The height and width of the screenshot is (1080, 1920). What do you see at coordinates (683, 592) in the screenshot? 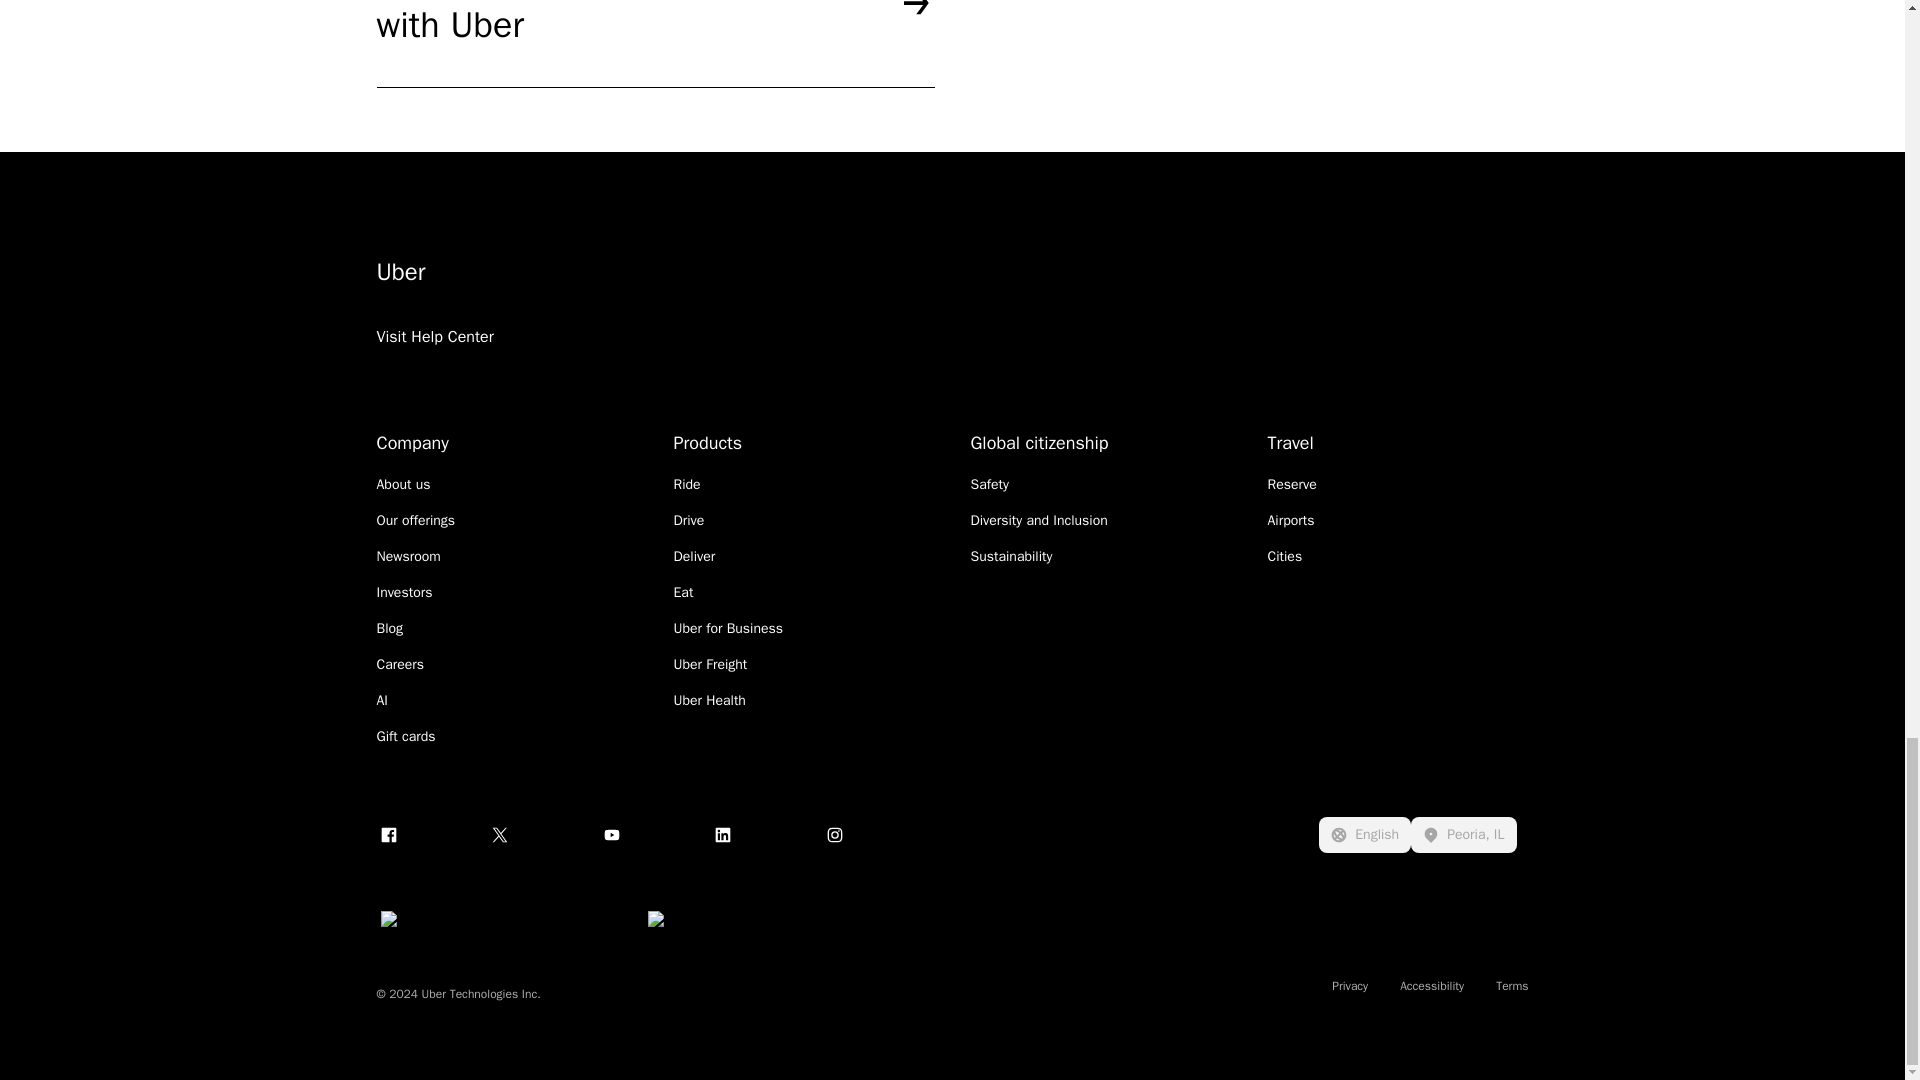
I see `Eat` at bounding box center [683, 592].